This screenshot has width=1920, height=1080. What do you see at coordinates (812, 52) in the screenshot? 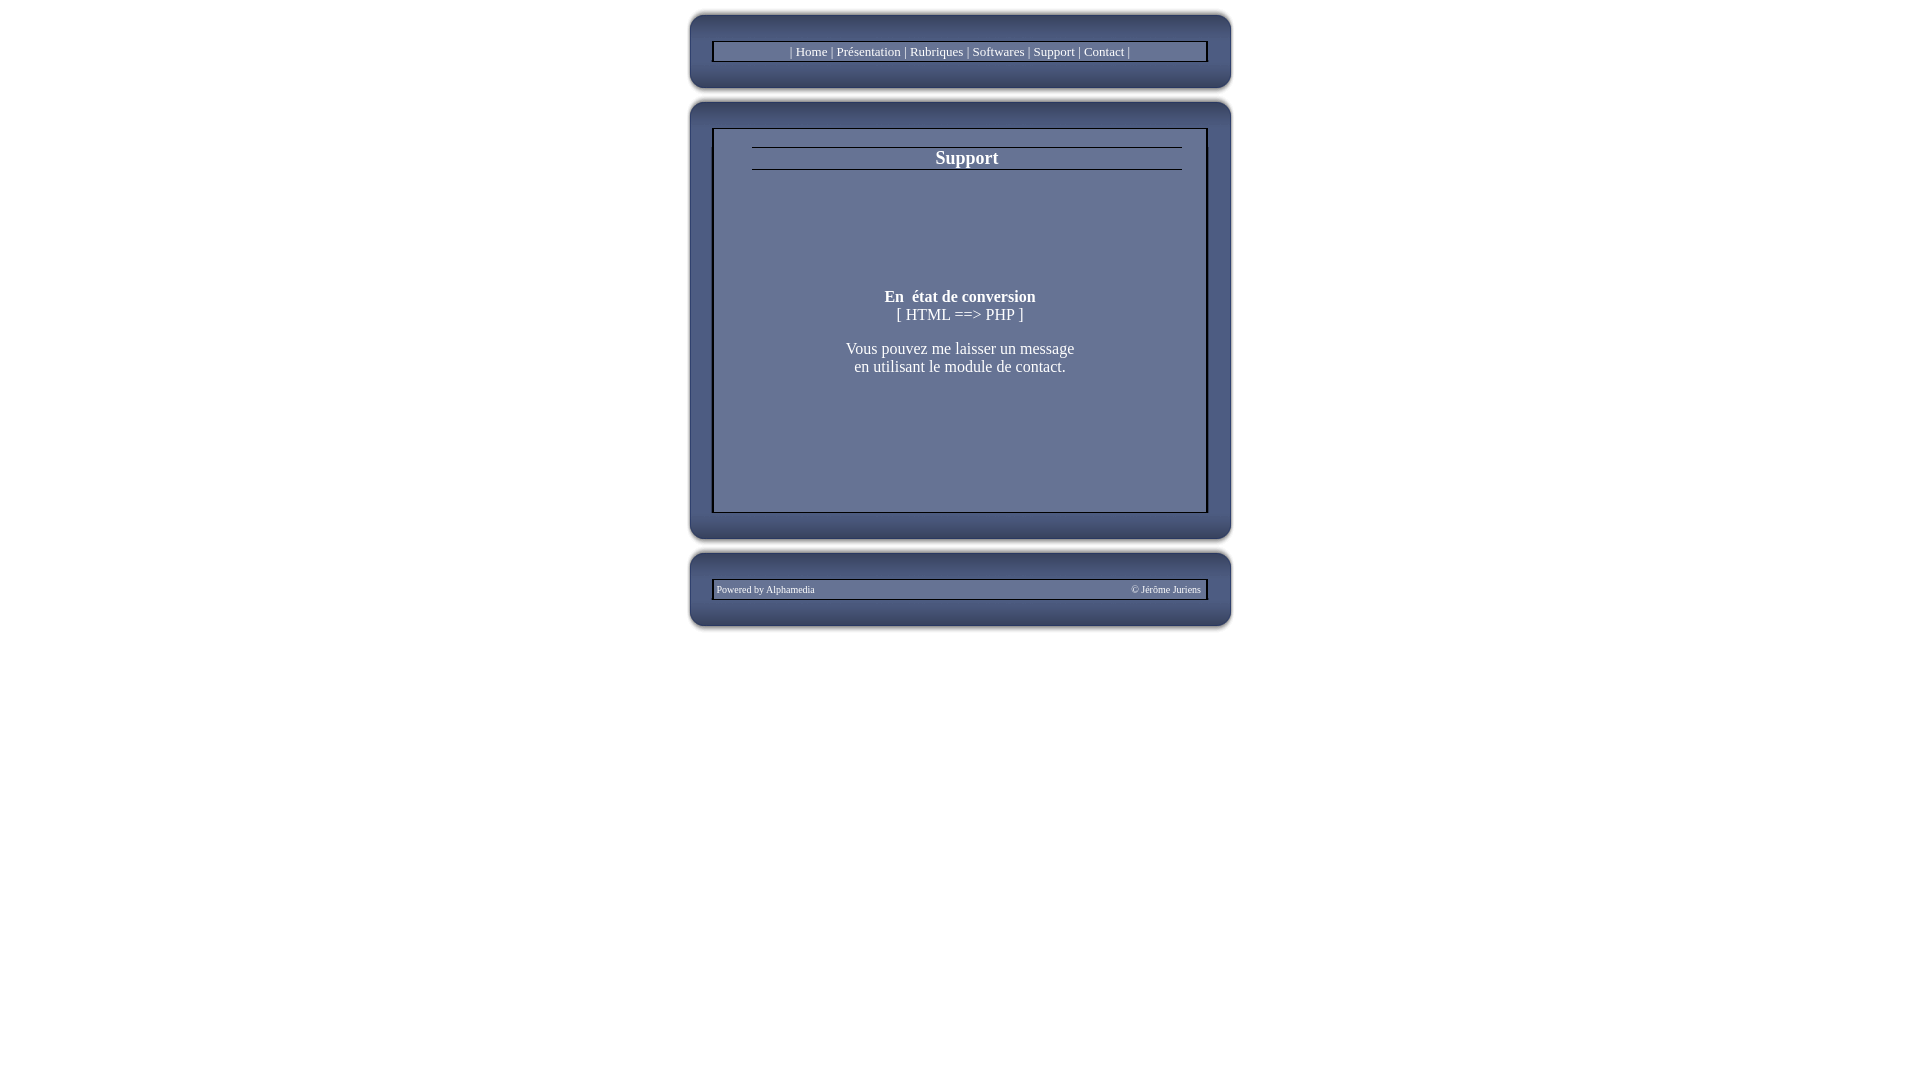
I see `Home` at bounding box center [812, 52].